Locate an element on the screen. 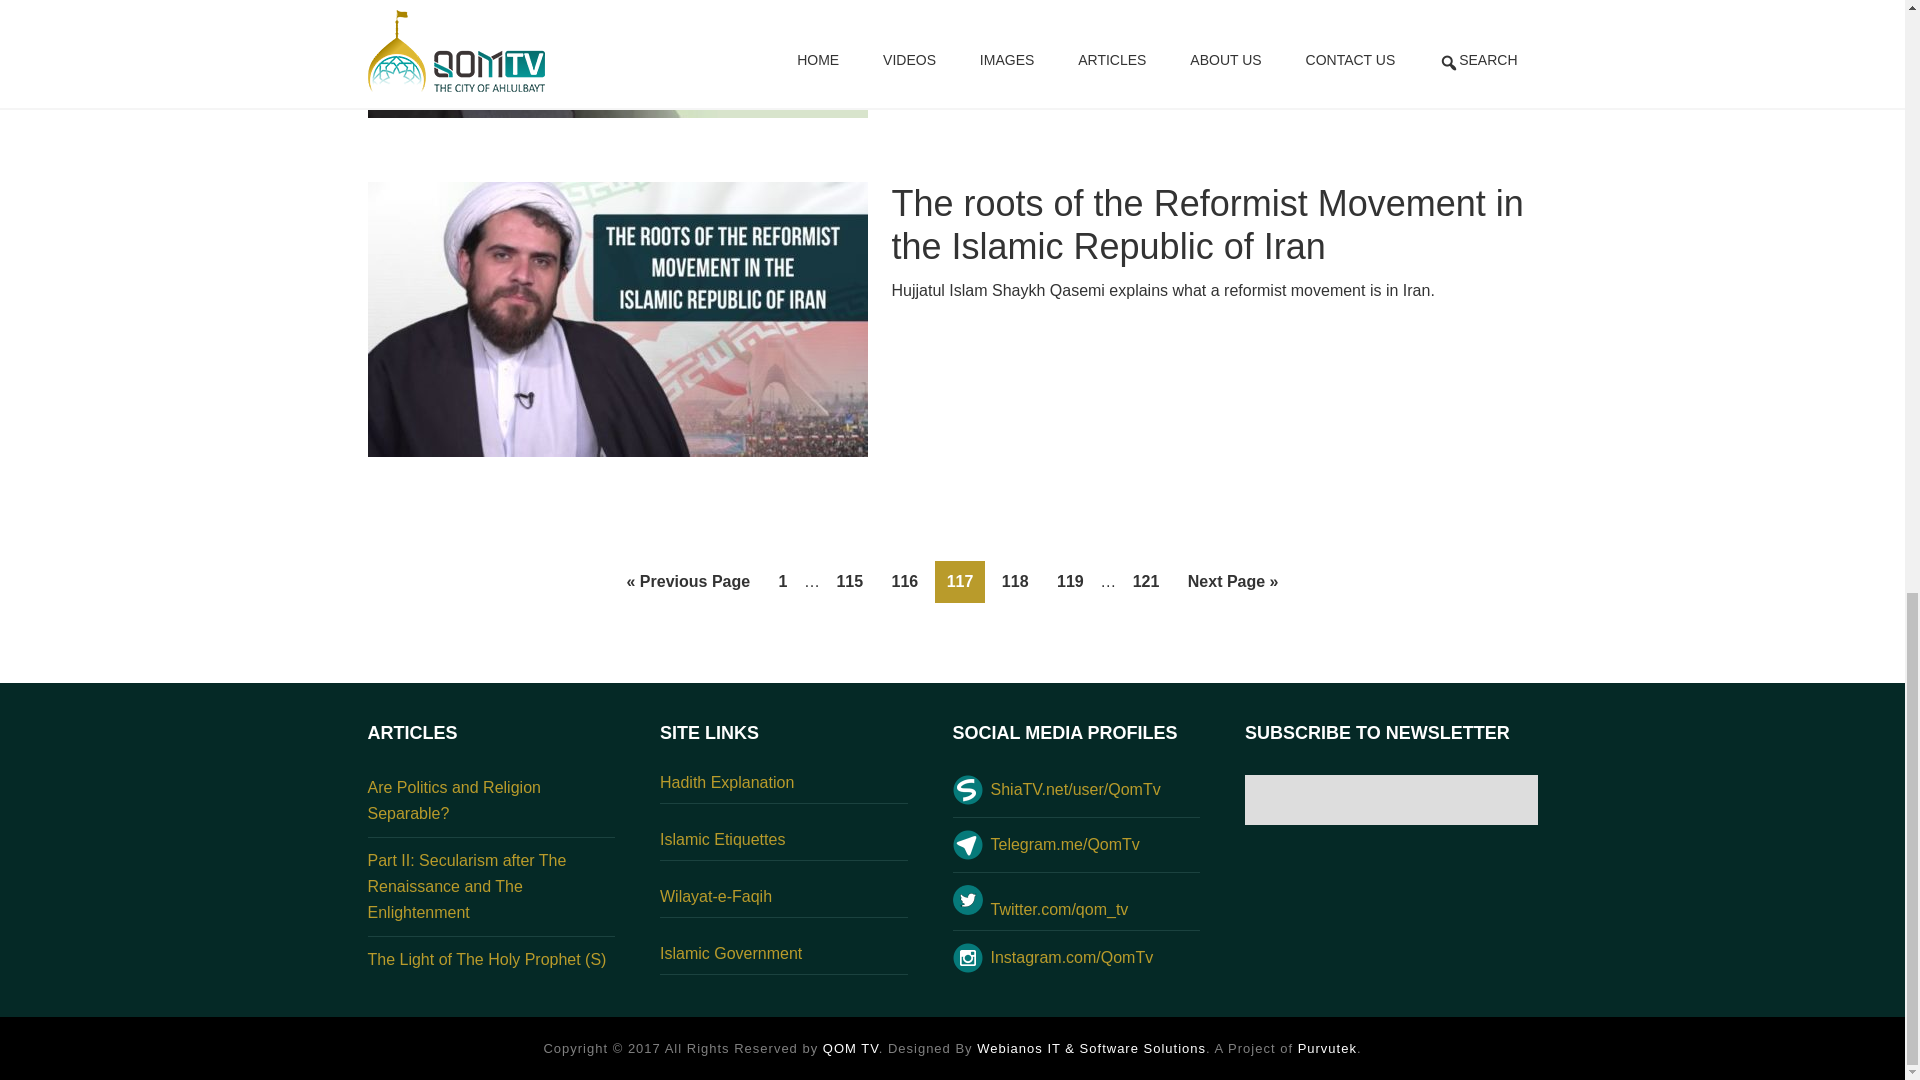 This screenshot has height=1080, width=1920. Wilayat-e-Faqih is located at coordinates (784, 903).